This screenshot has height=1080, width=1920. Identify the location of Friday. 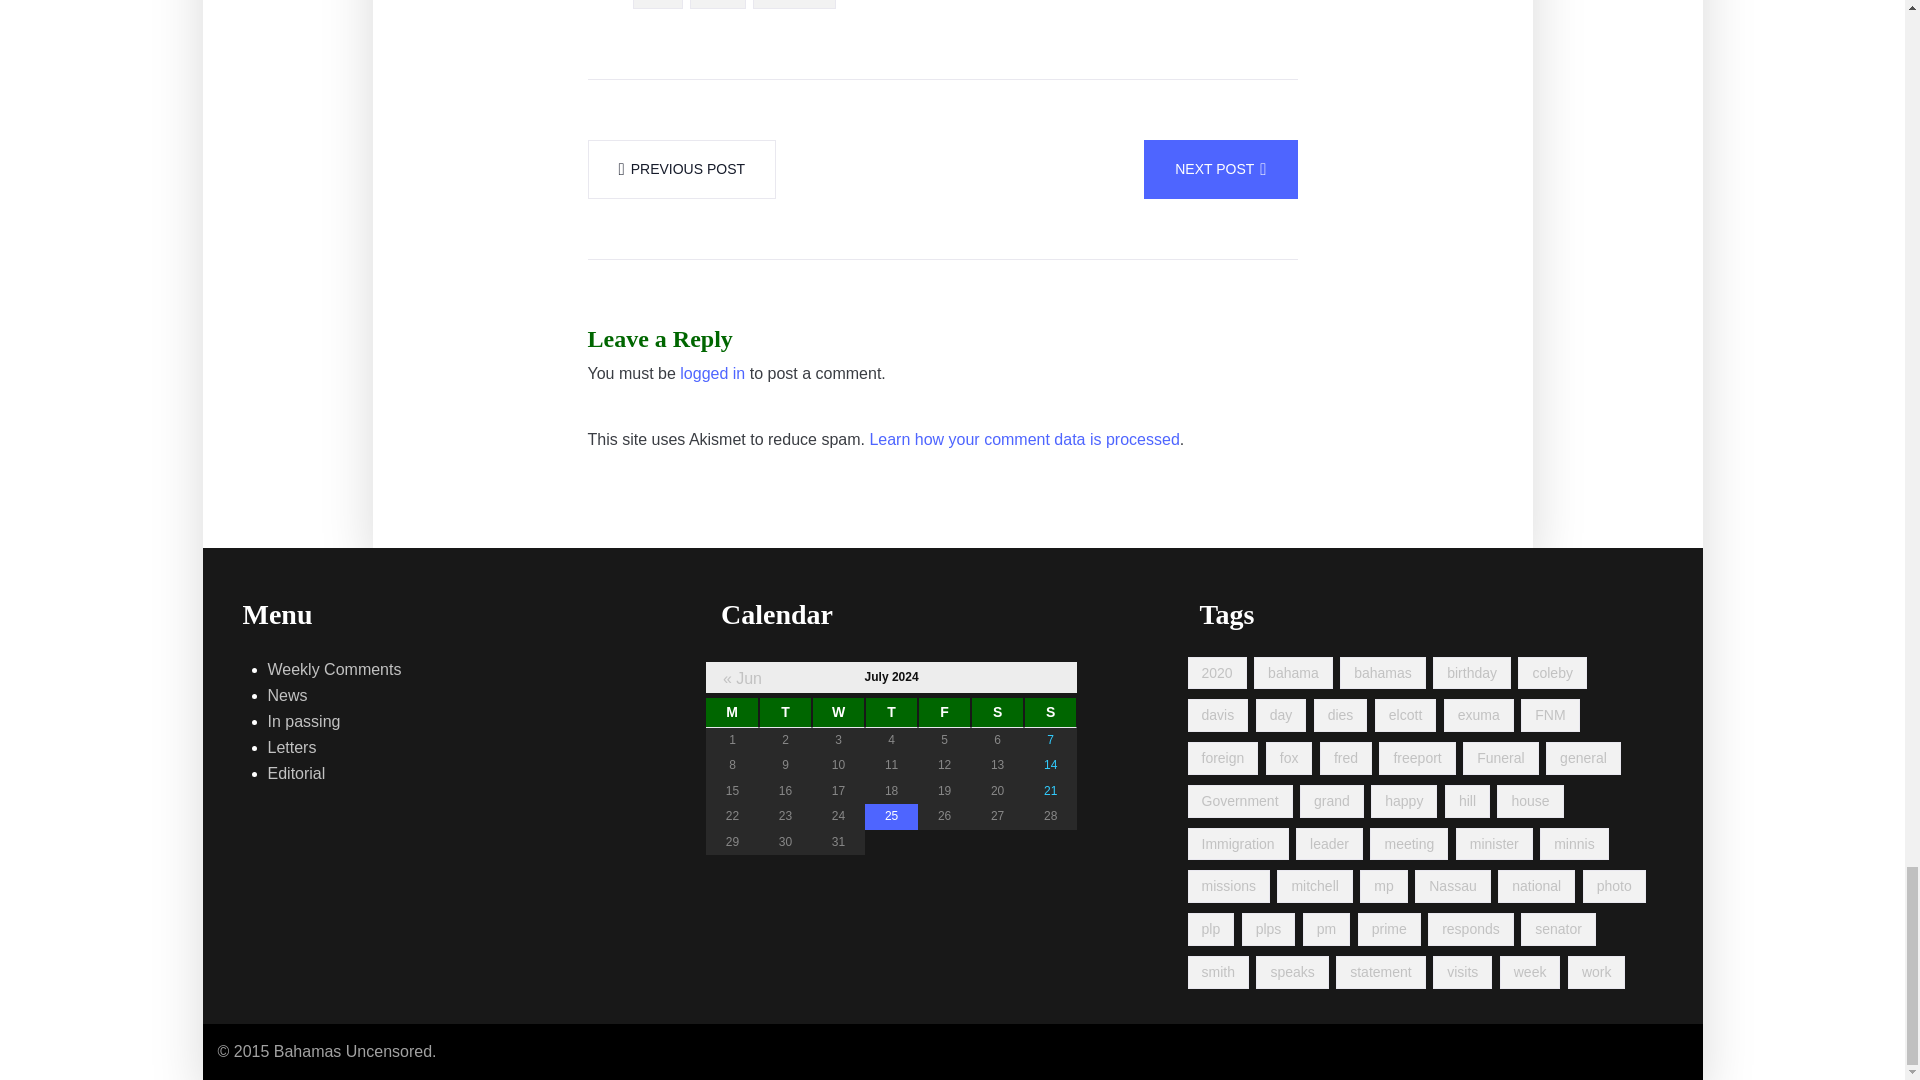
(944, 712).